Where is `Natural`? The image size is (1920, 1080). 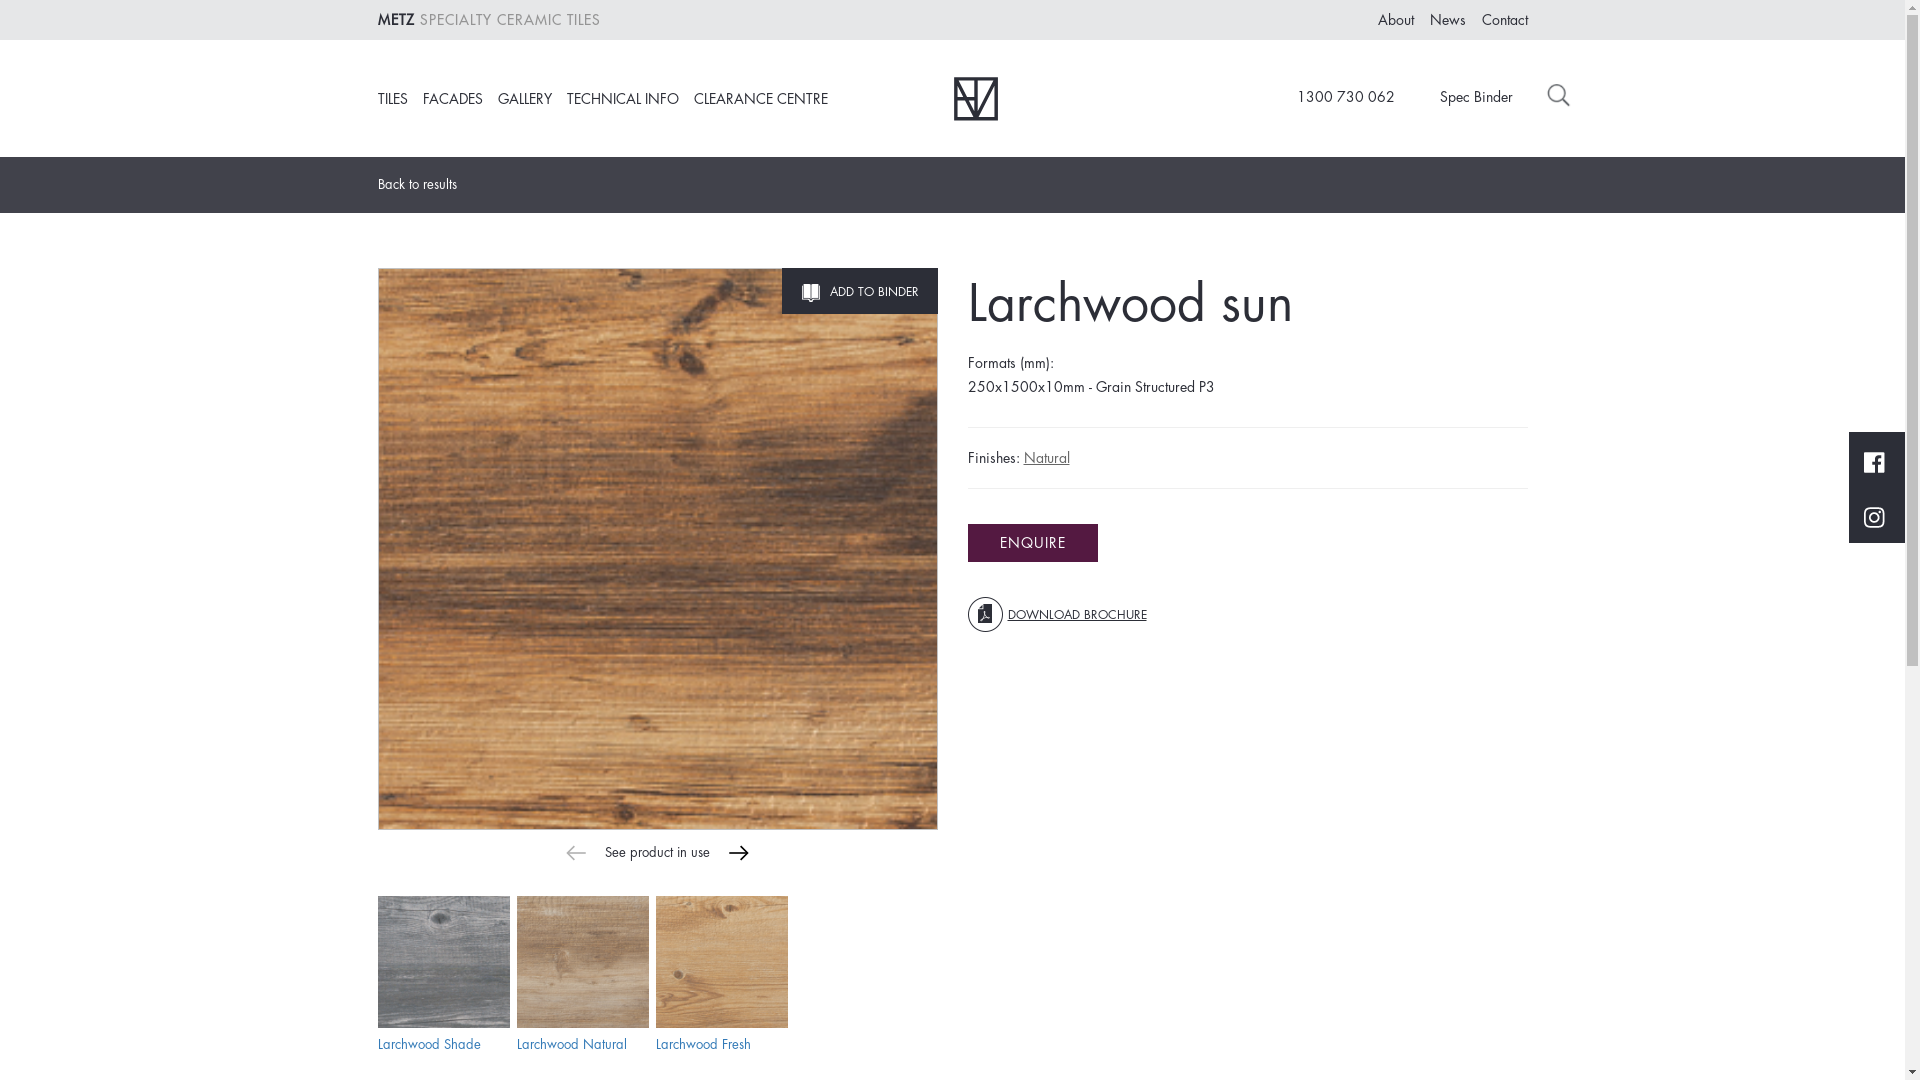
Natural is located at coordinates (1047, 458).